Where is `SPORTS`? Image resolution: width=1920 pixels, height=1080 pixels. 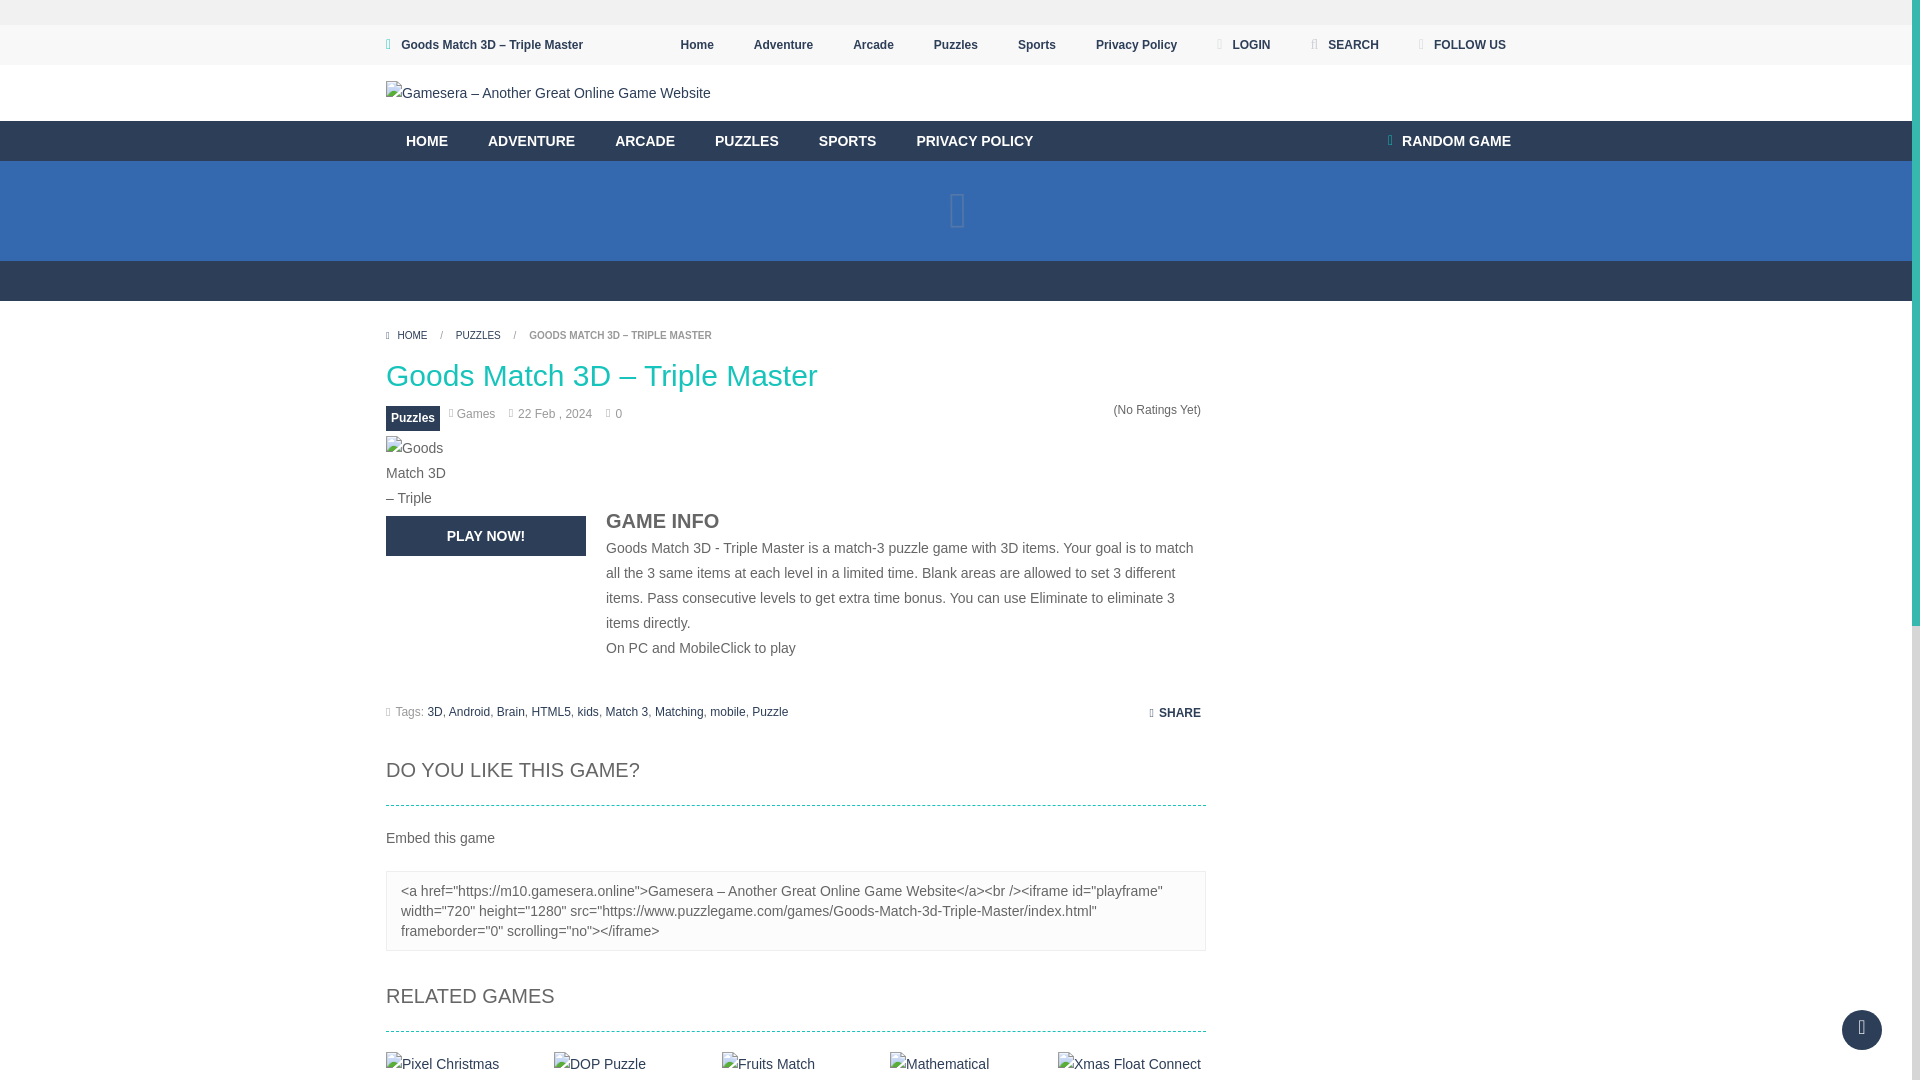 SPORTS is located at coordinates (847, 140).